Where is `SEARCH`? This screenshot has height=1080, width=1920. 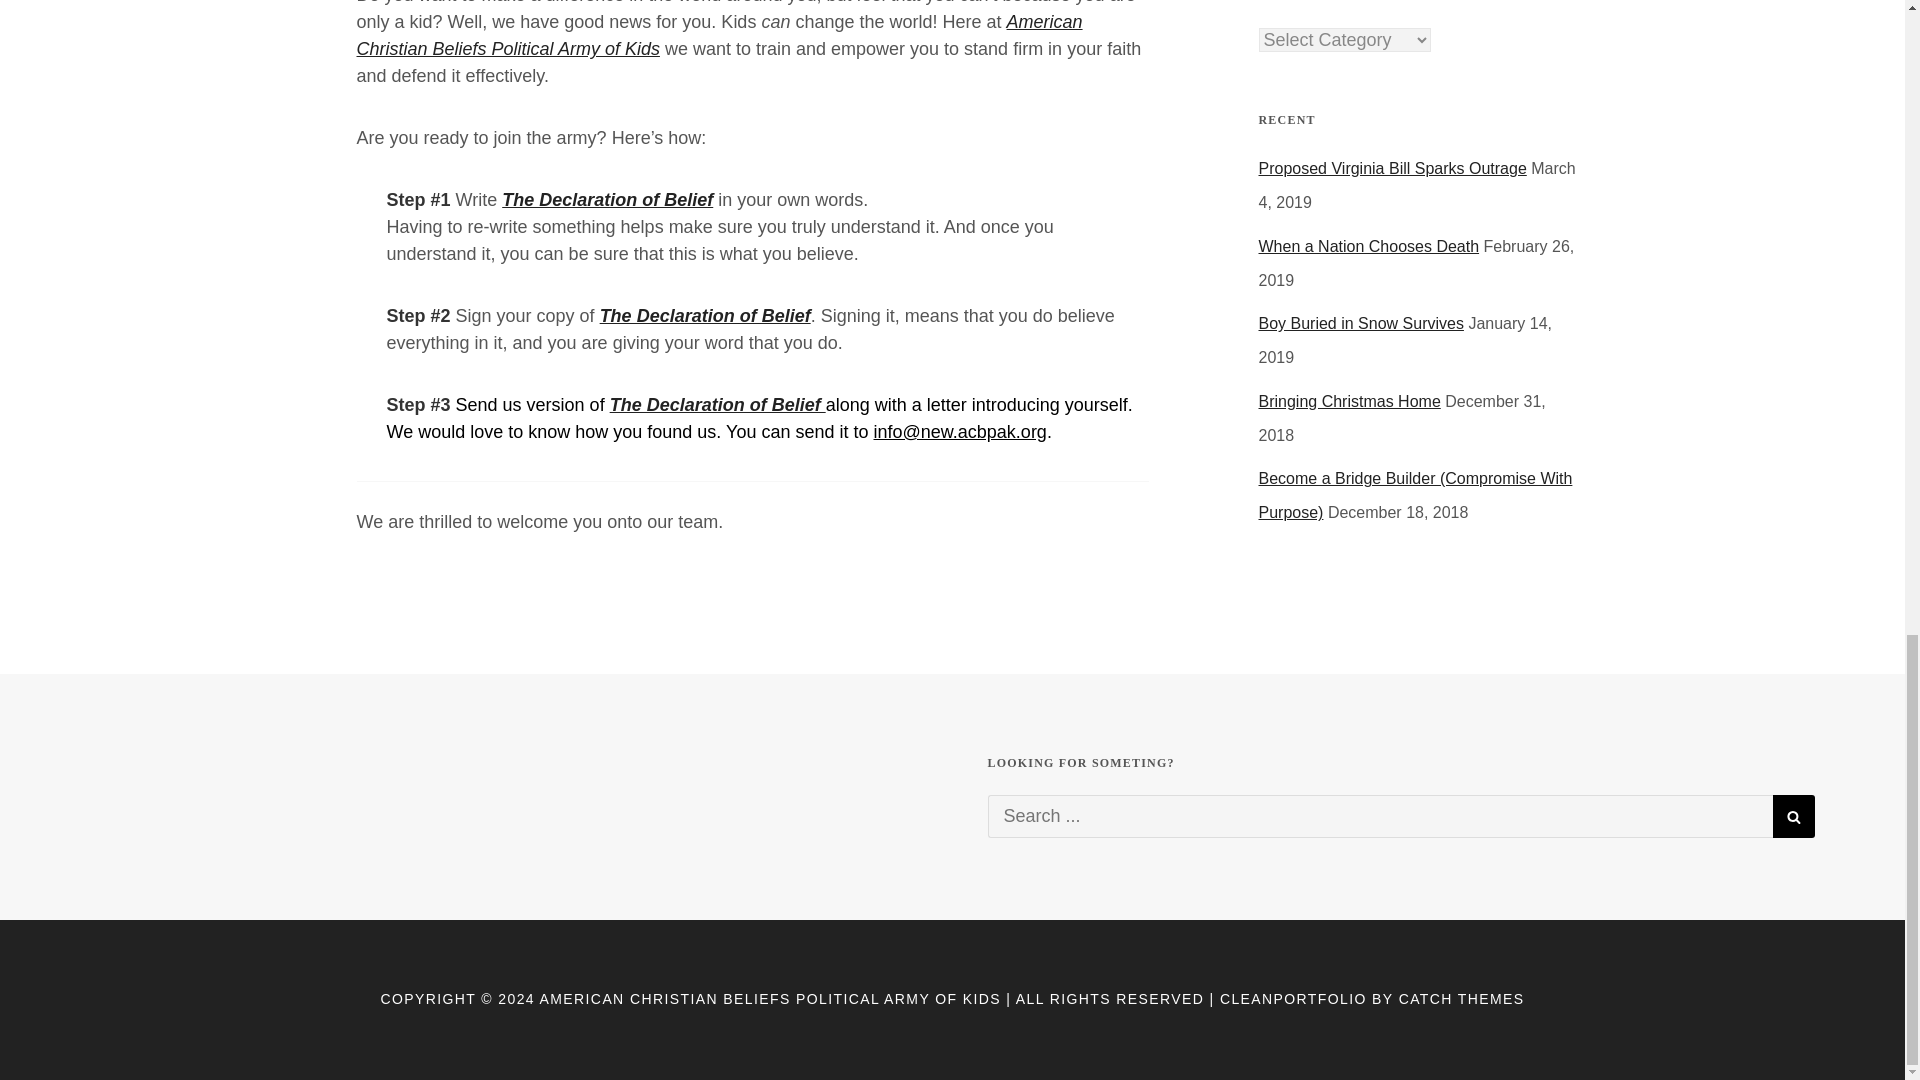
SEARCH is located at coordinates (1793, 816).